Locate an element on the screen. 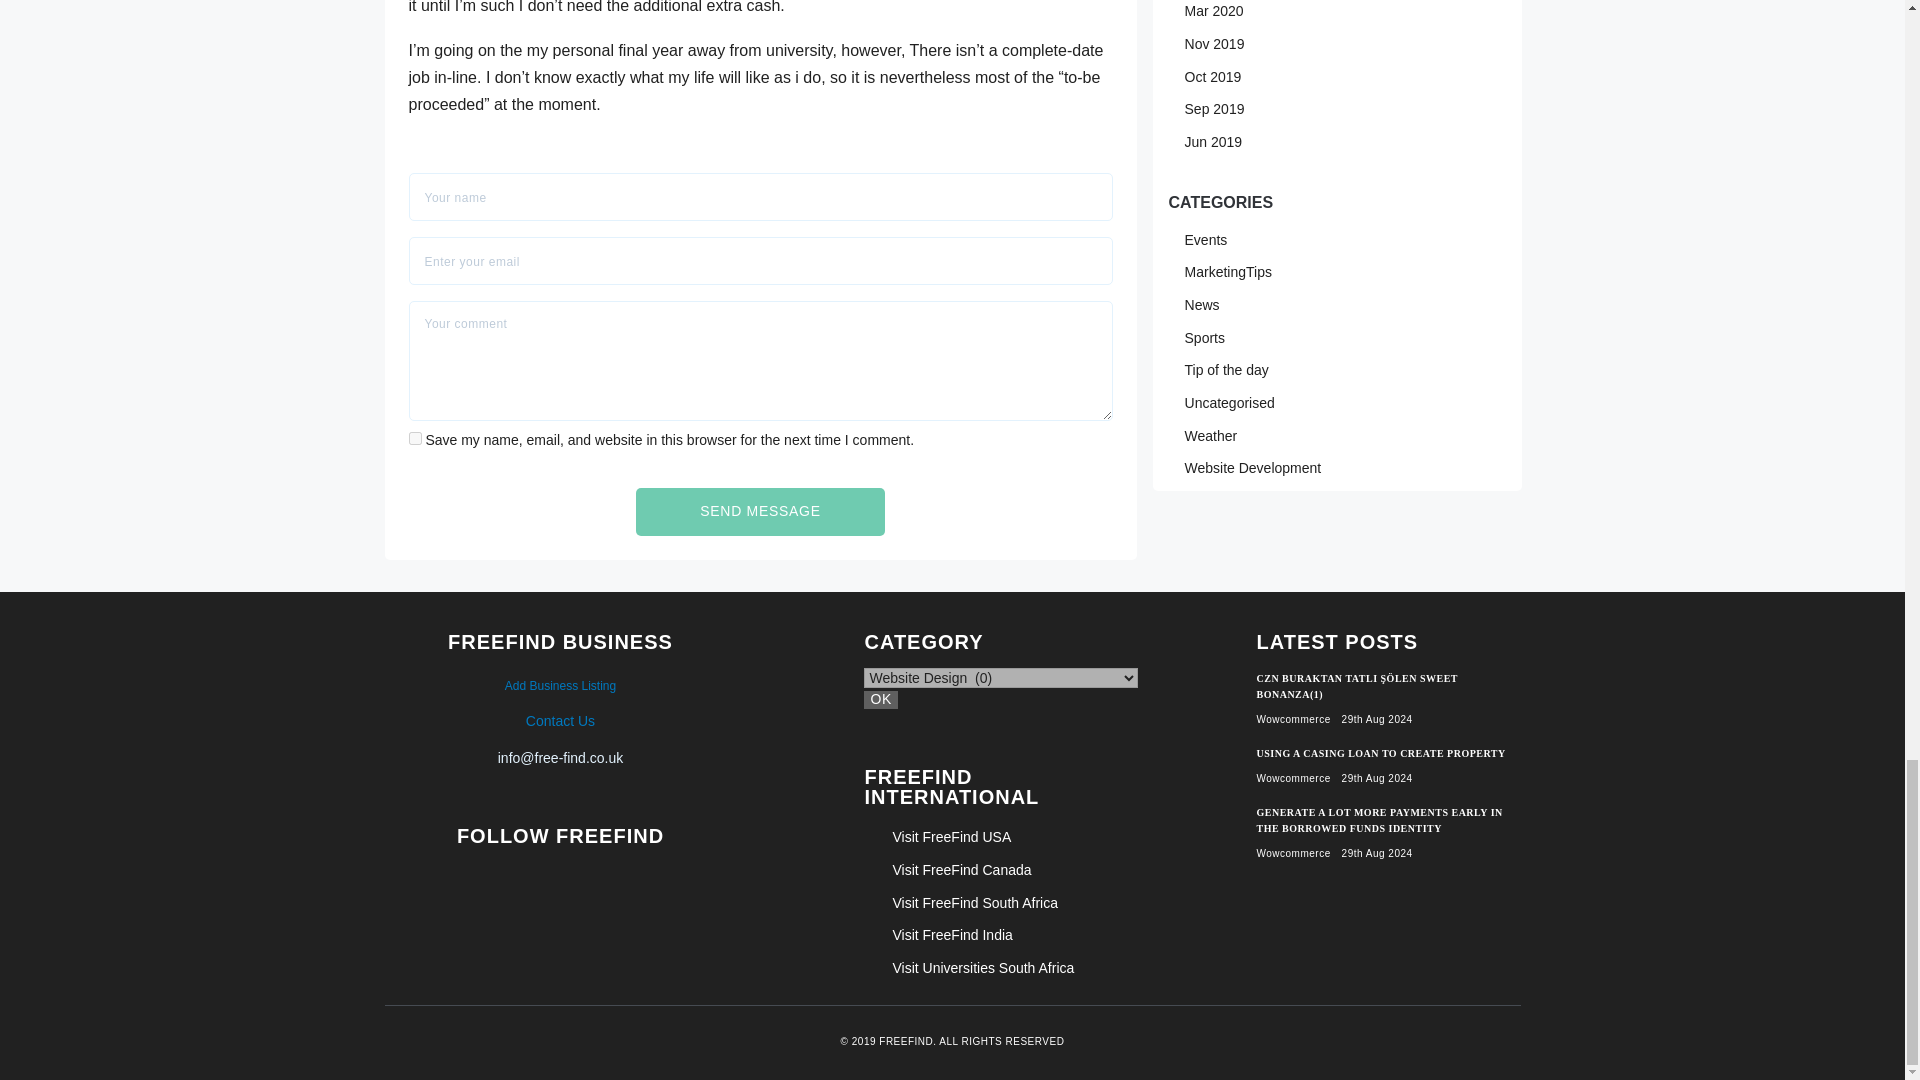 The width and height of the screenshot is (1920, 1080). yes is located at coordinates (415, 438).